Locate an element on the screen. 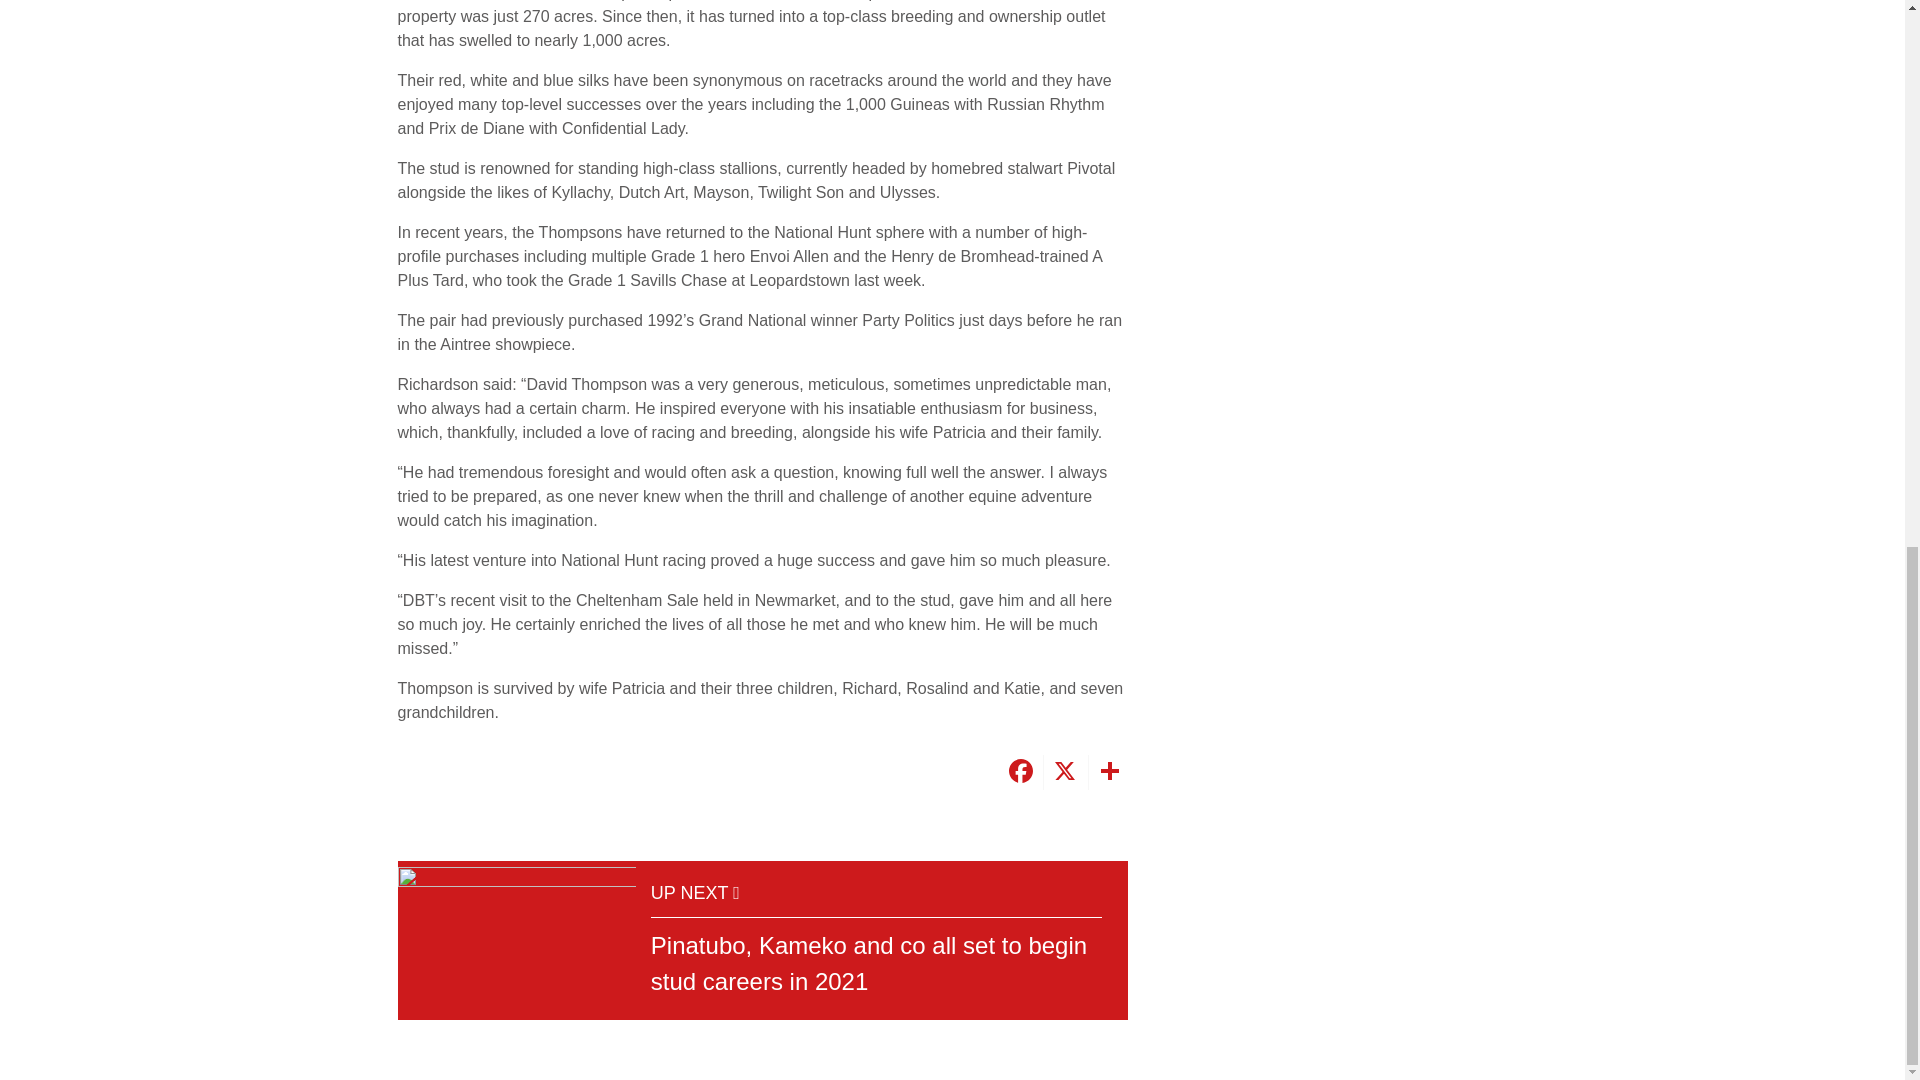  Facebook is located at coordinates (1019, 772).